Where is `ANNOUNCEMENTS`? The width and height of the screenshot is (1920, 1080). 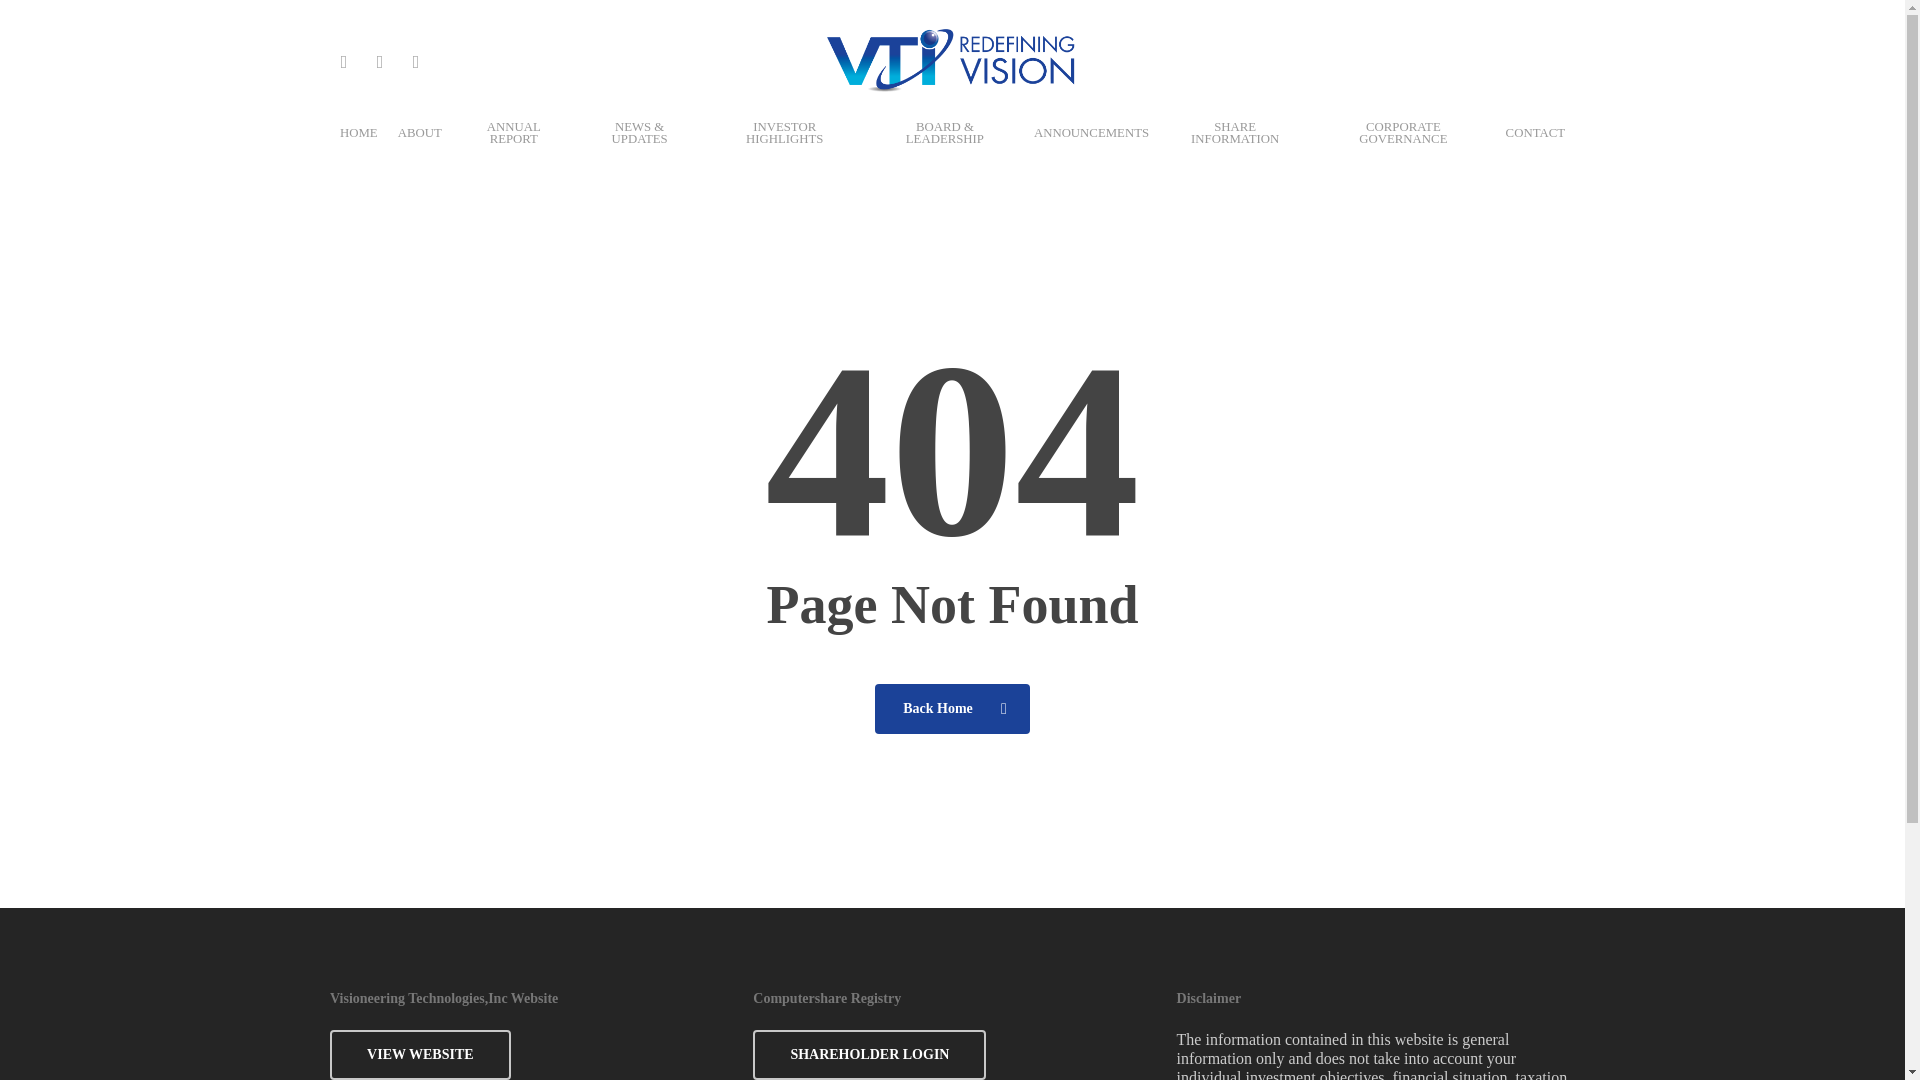 ANNOUNCEMENTS is located at coordinates (1091, 147).